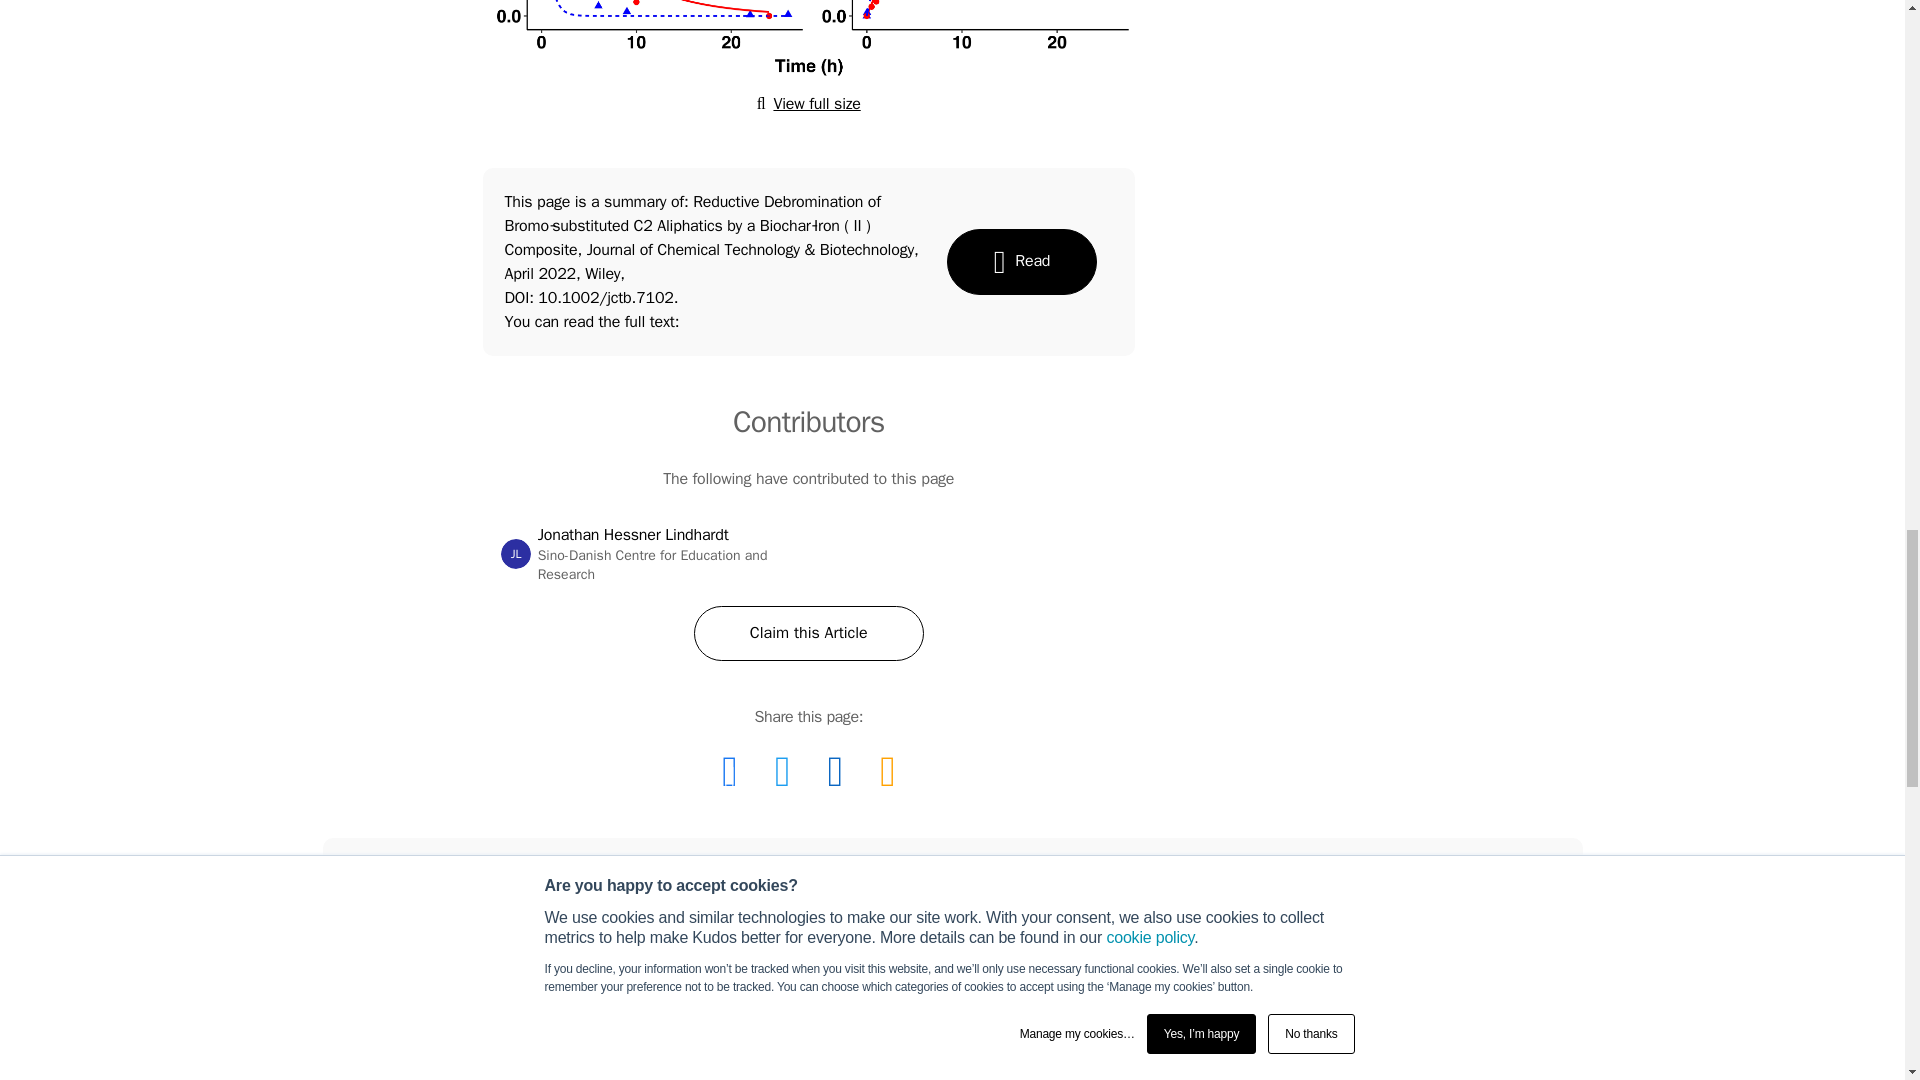 The height and width of the screenshot is (1080, 1920). I want to click on Read, so click(835, 770).